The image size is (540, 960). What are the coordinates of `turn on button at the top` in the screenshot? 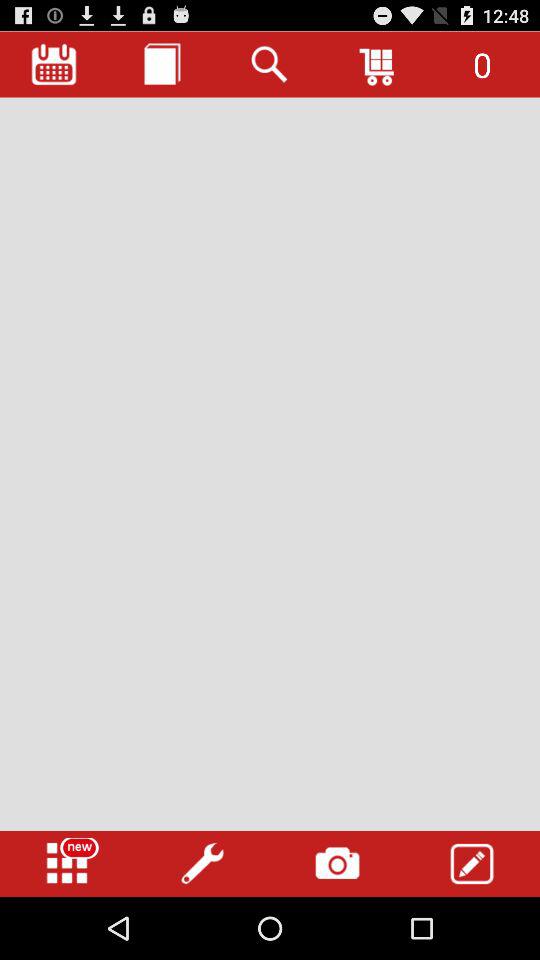 It's located at (270, 64).